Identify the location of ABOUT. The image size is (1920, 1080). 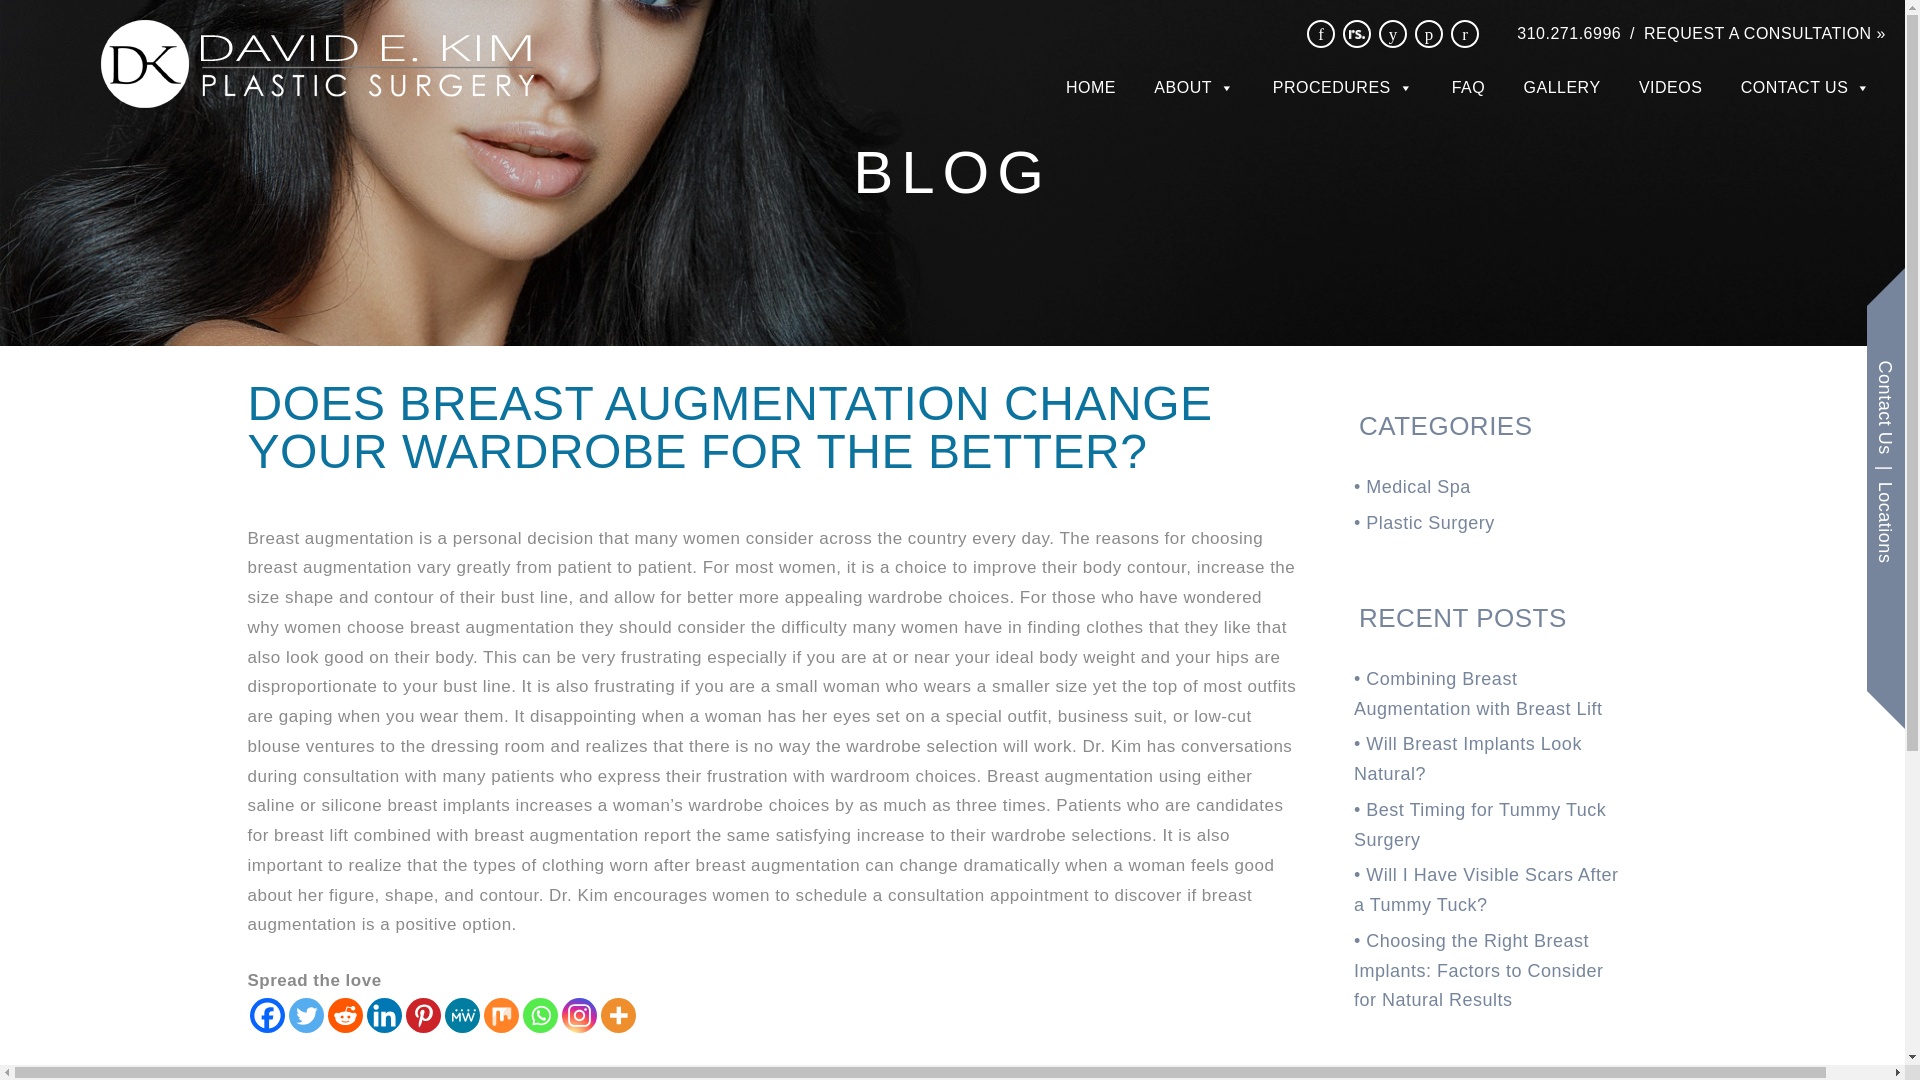
(1194, 84).